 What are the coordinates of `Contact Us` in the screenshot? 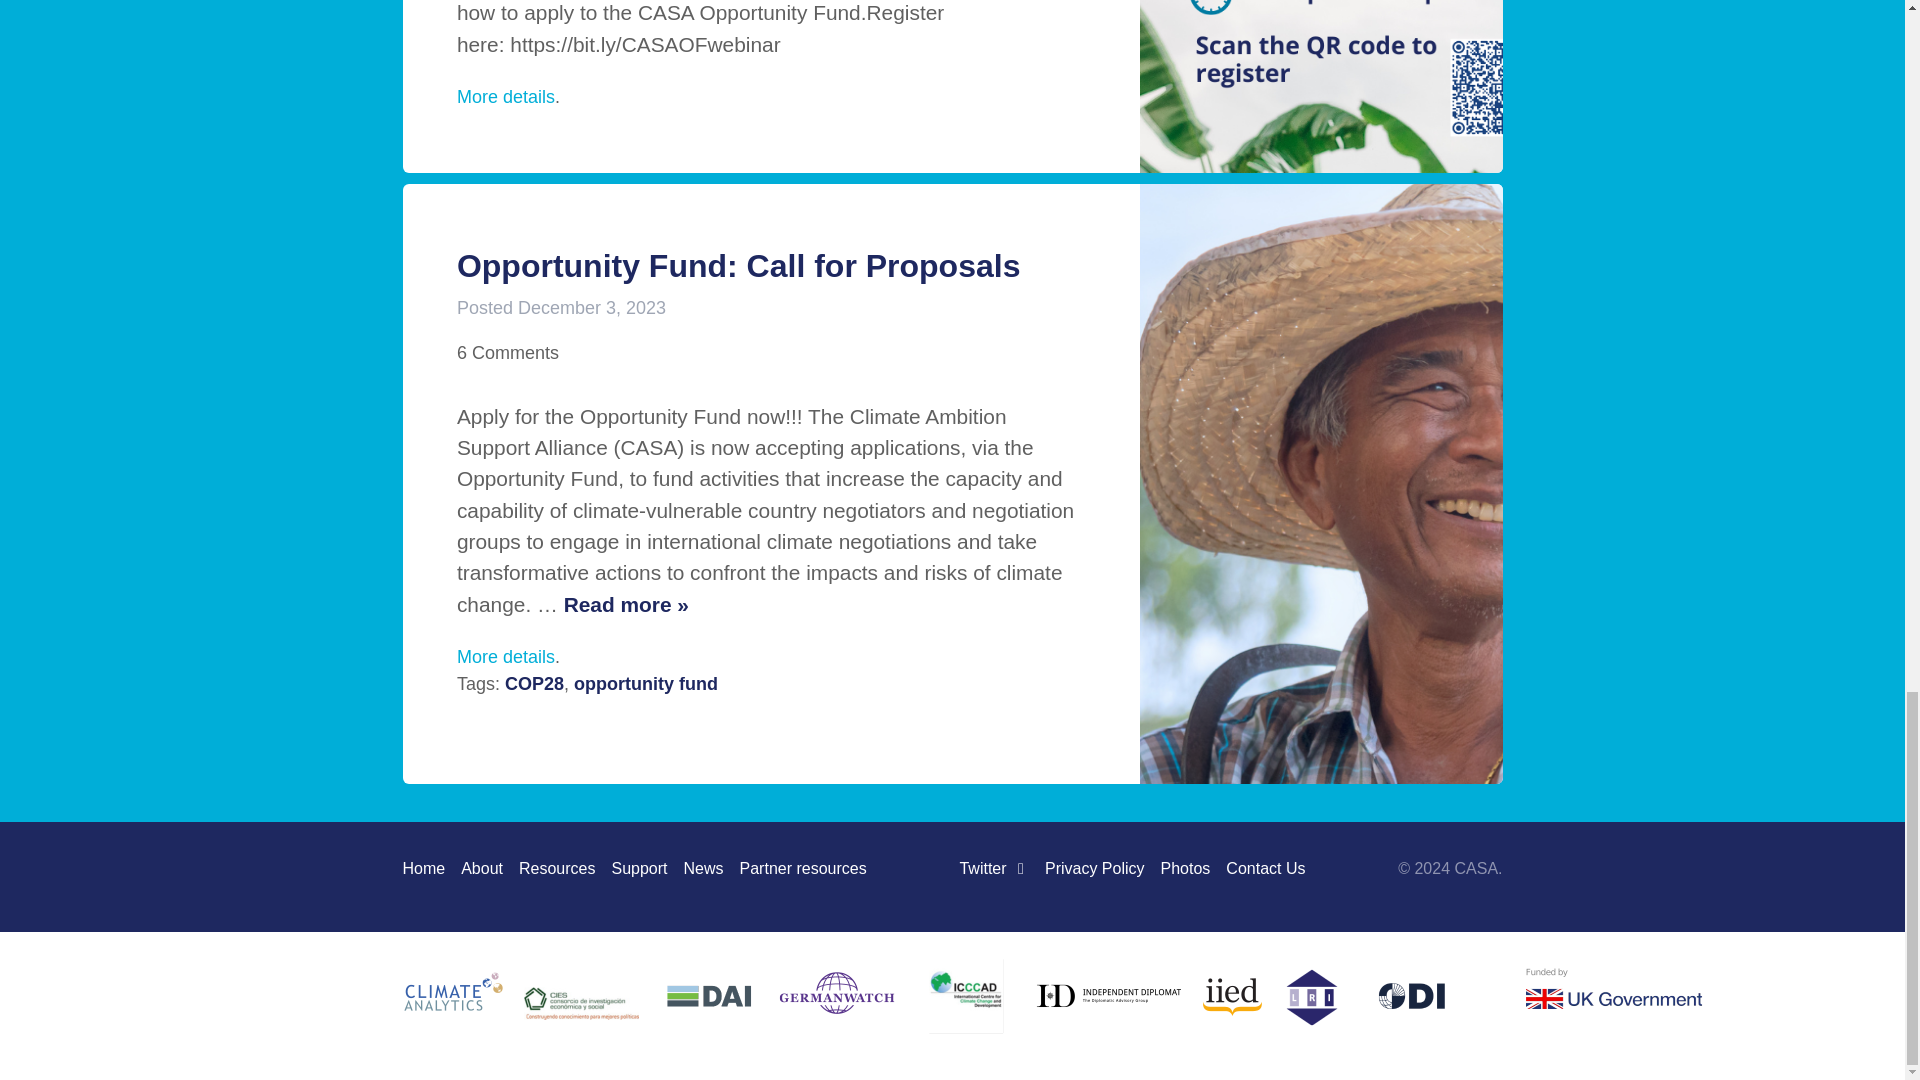 It's located at (1266, 868).